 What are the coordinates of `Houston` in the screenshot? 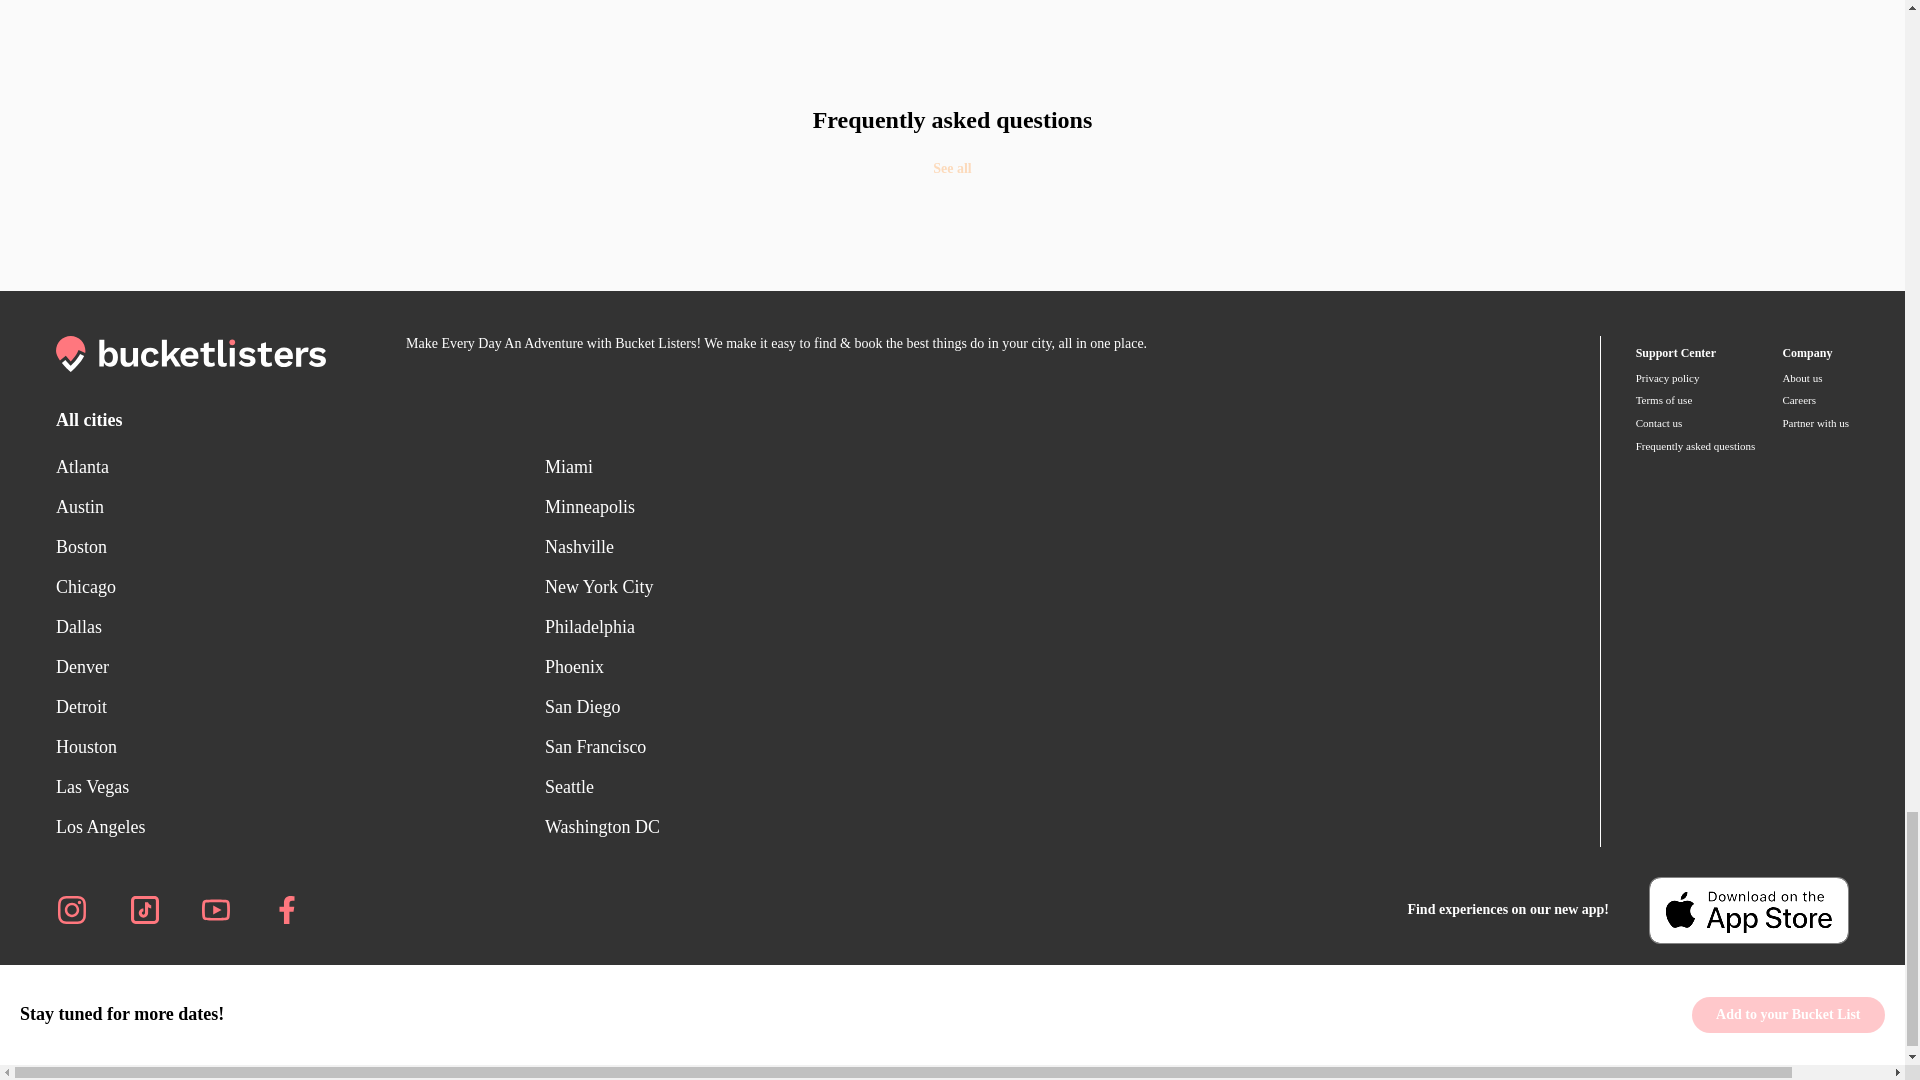 It's located at (300, 746).